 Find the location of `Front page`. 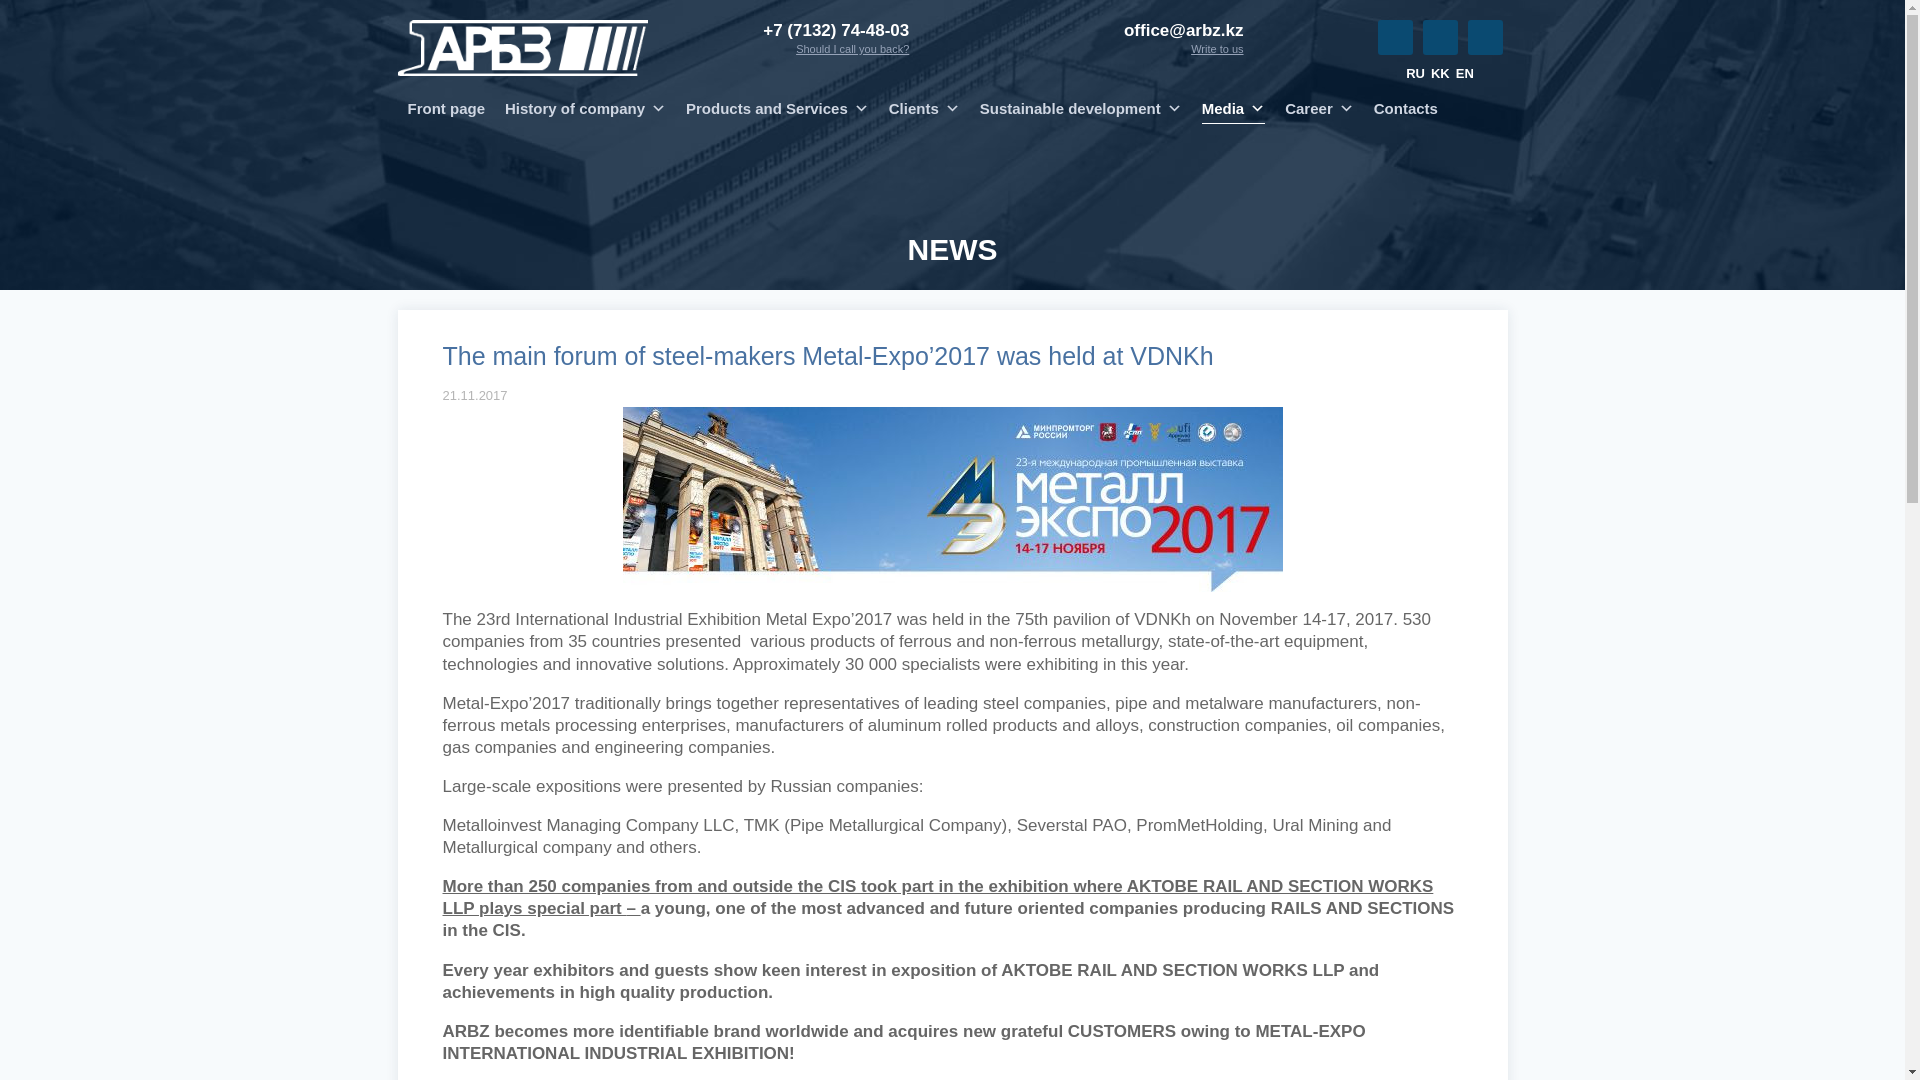

Front page is located at coordinates (446, 108).